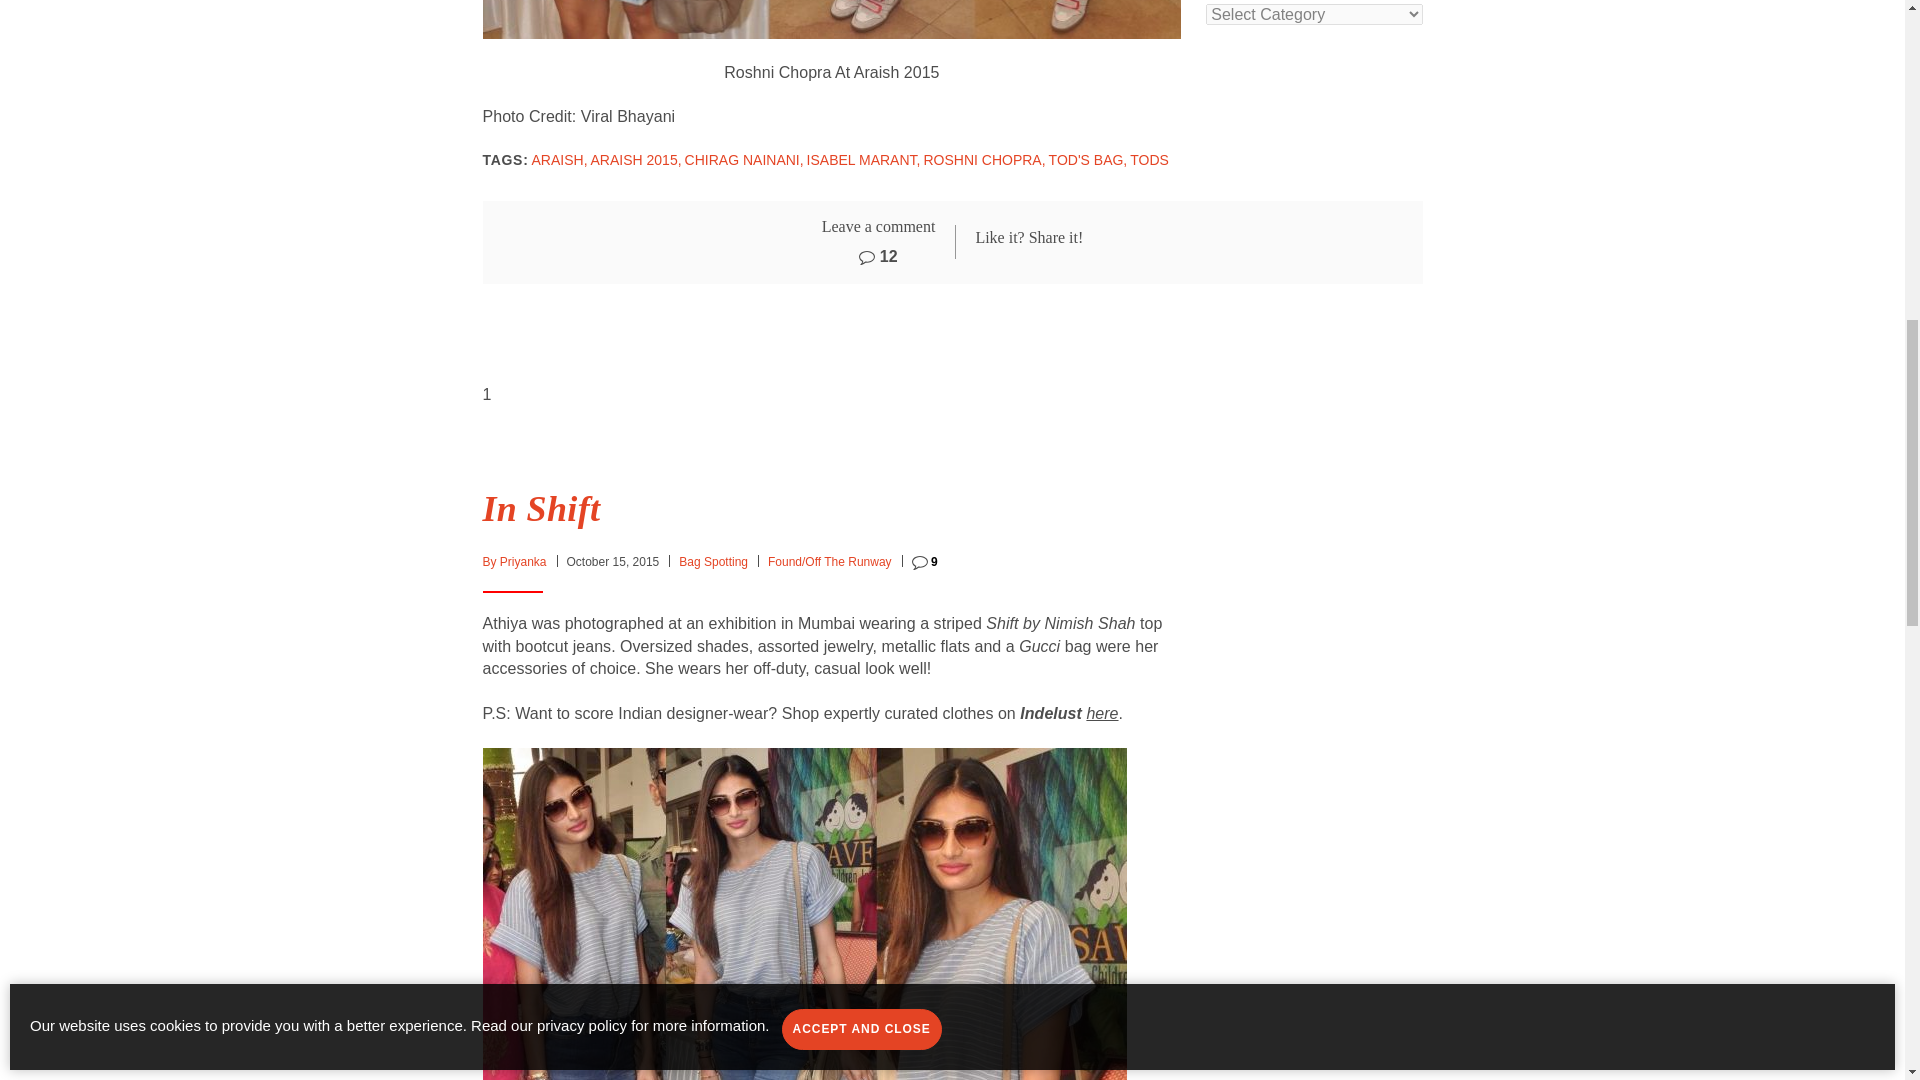 The width and height of the screenshot is (1920, 1080). I want to click on ARAISH 2015,, so click(636, 160).